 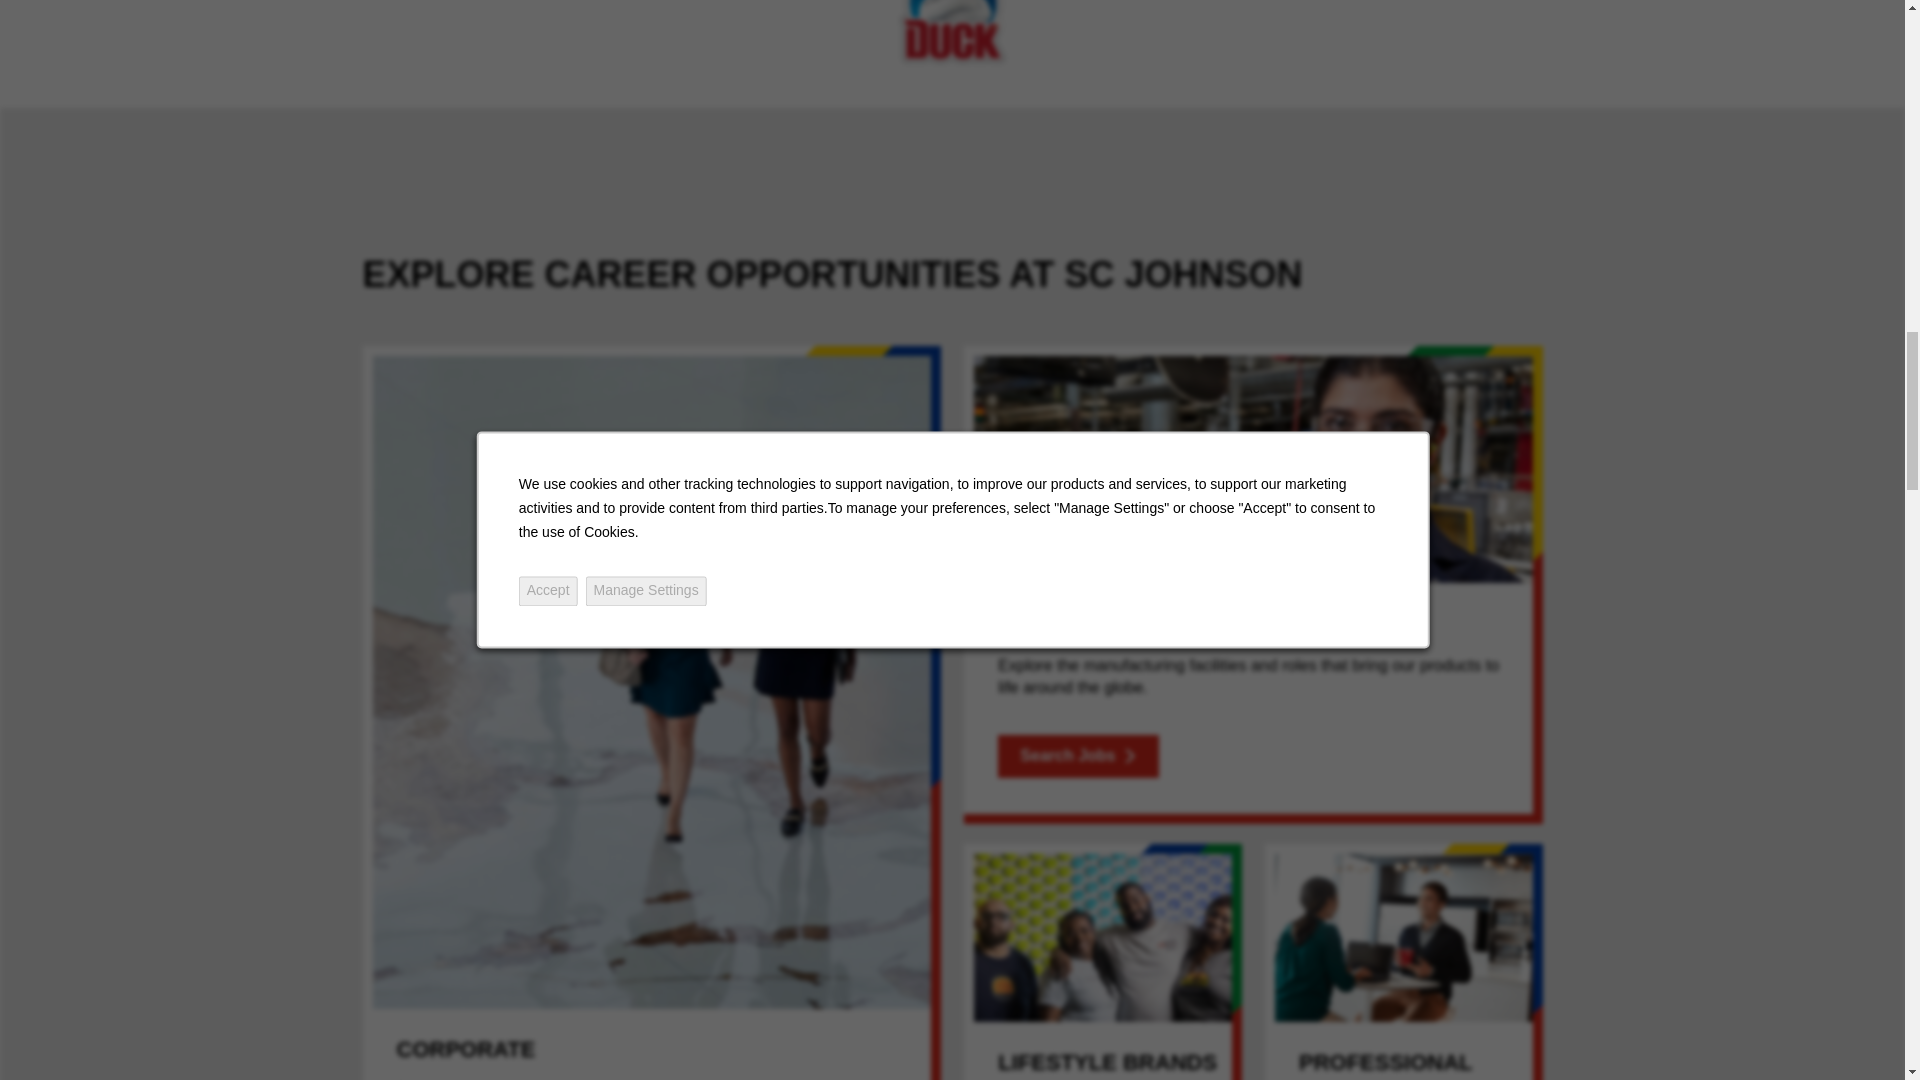 I want to click on Search Jobs, so click(x=1078, y=756).